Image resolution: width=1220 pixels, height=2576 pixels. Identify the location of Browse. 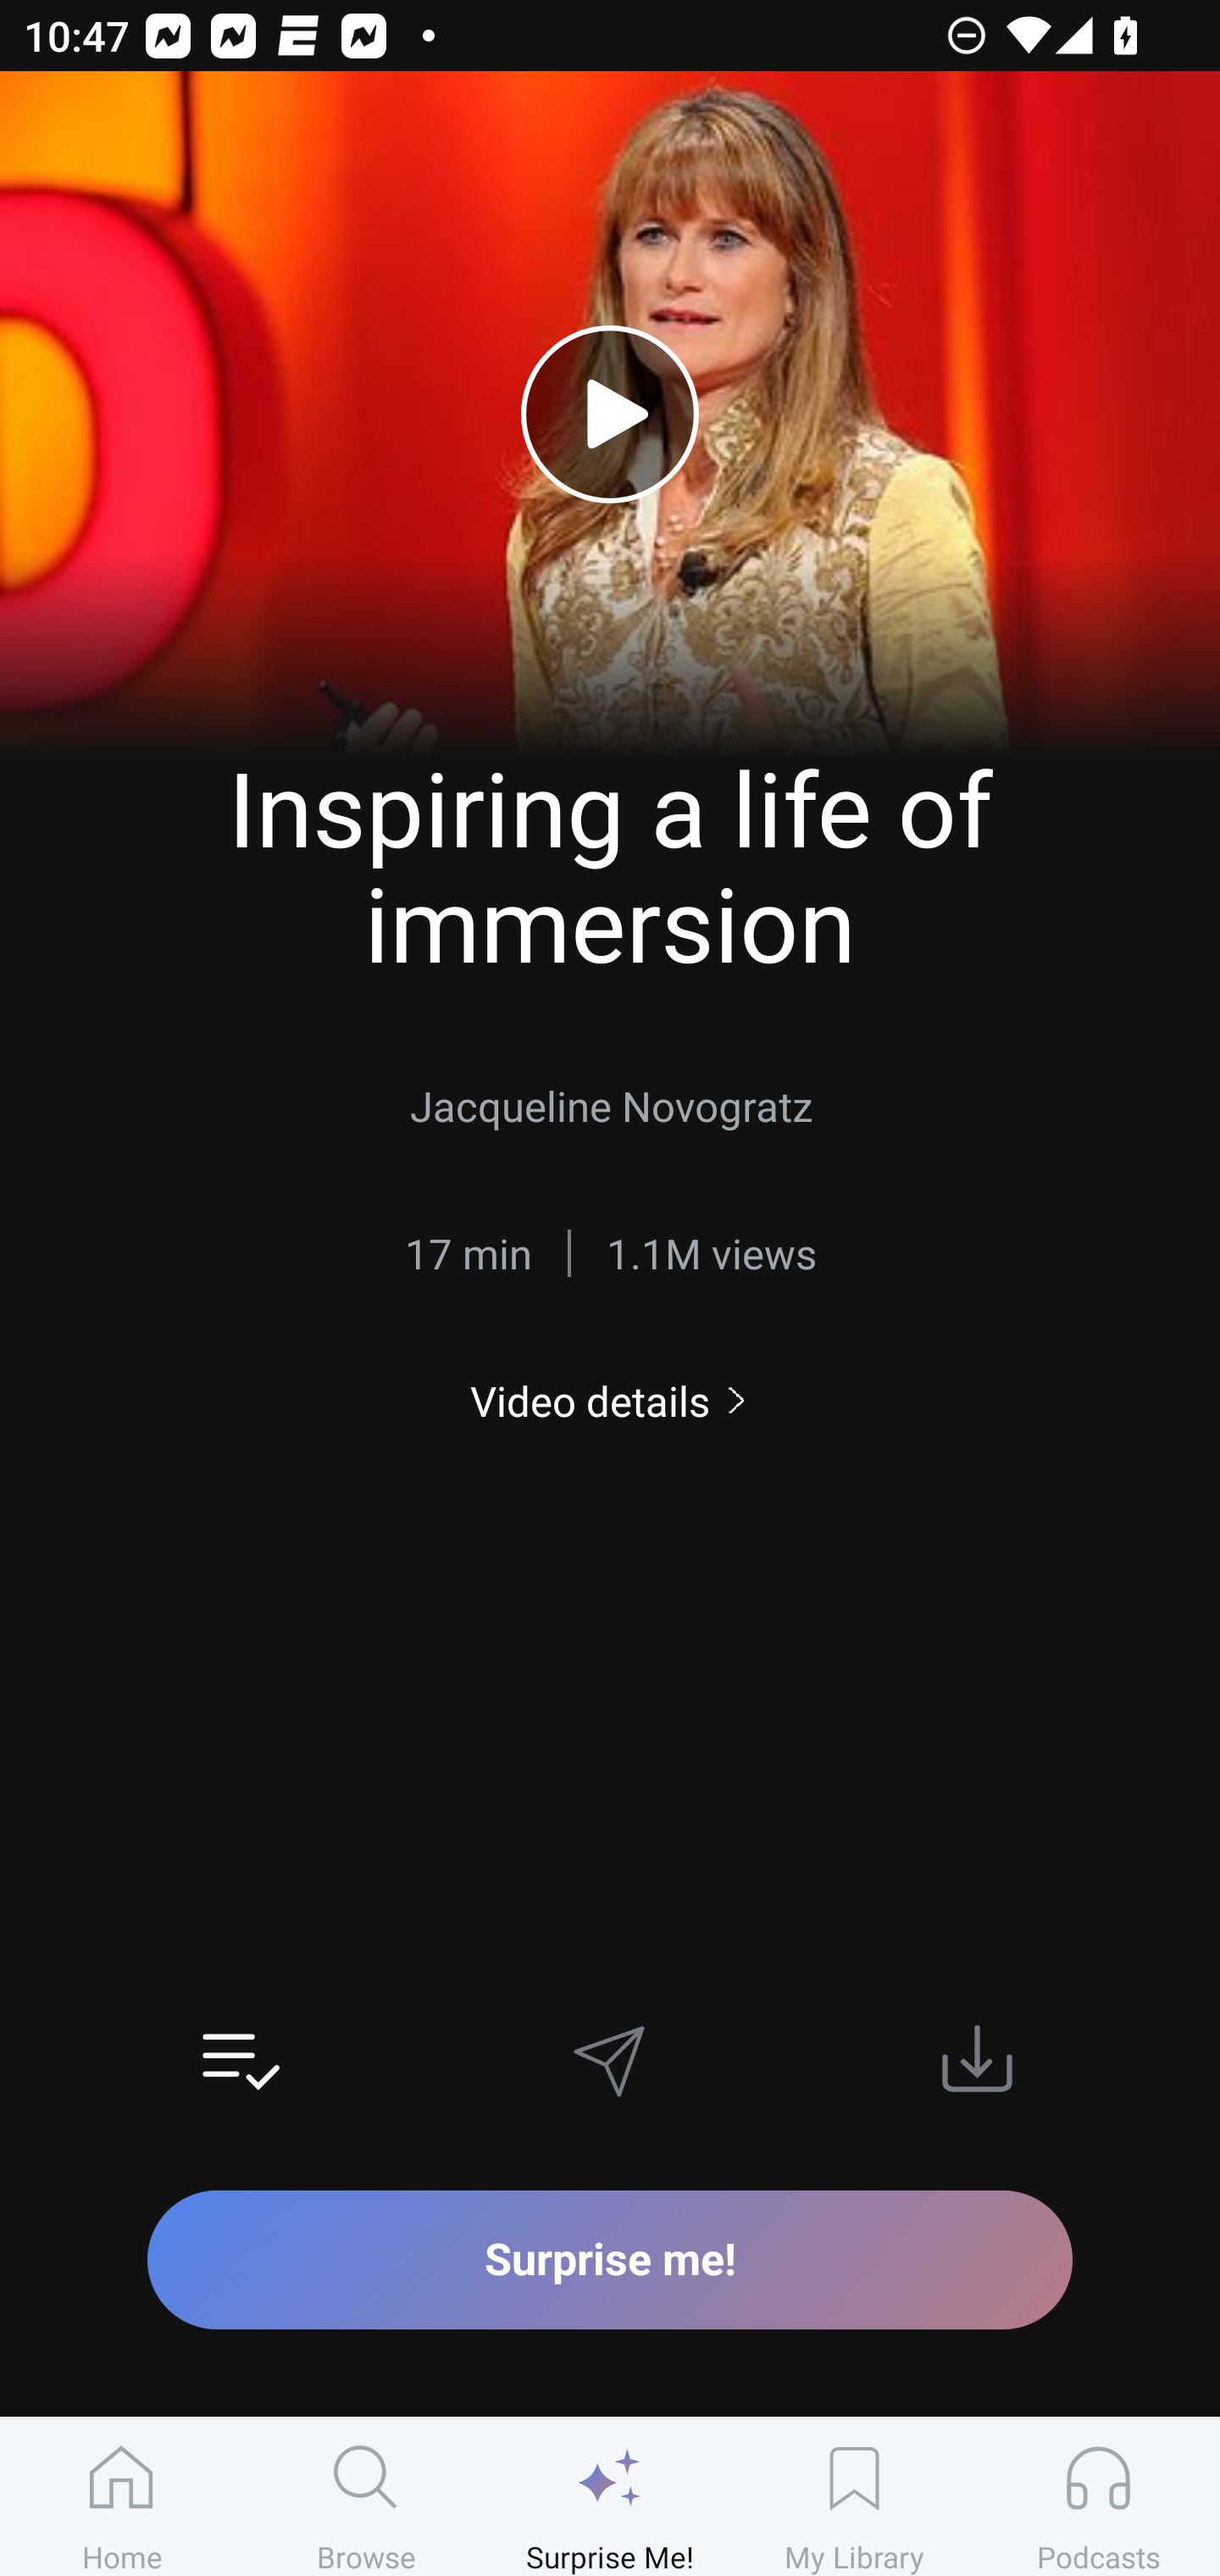
(366, 2497).